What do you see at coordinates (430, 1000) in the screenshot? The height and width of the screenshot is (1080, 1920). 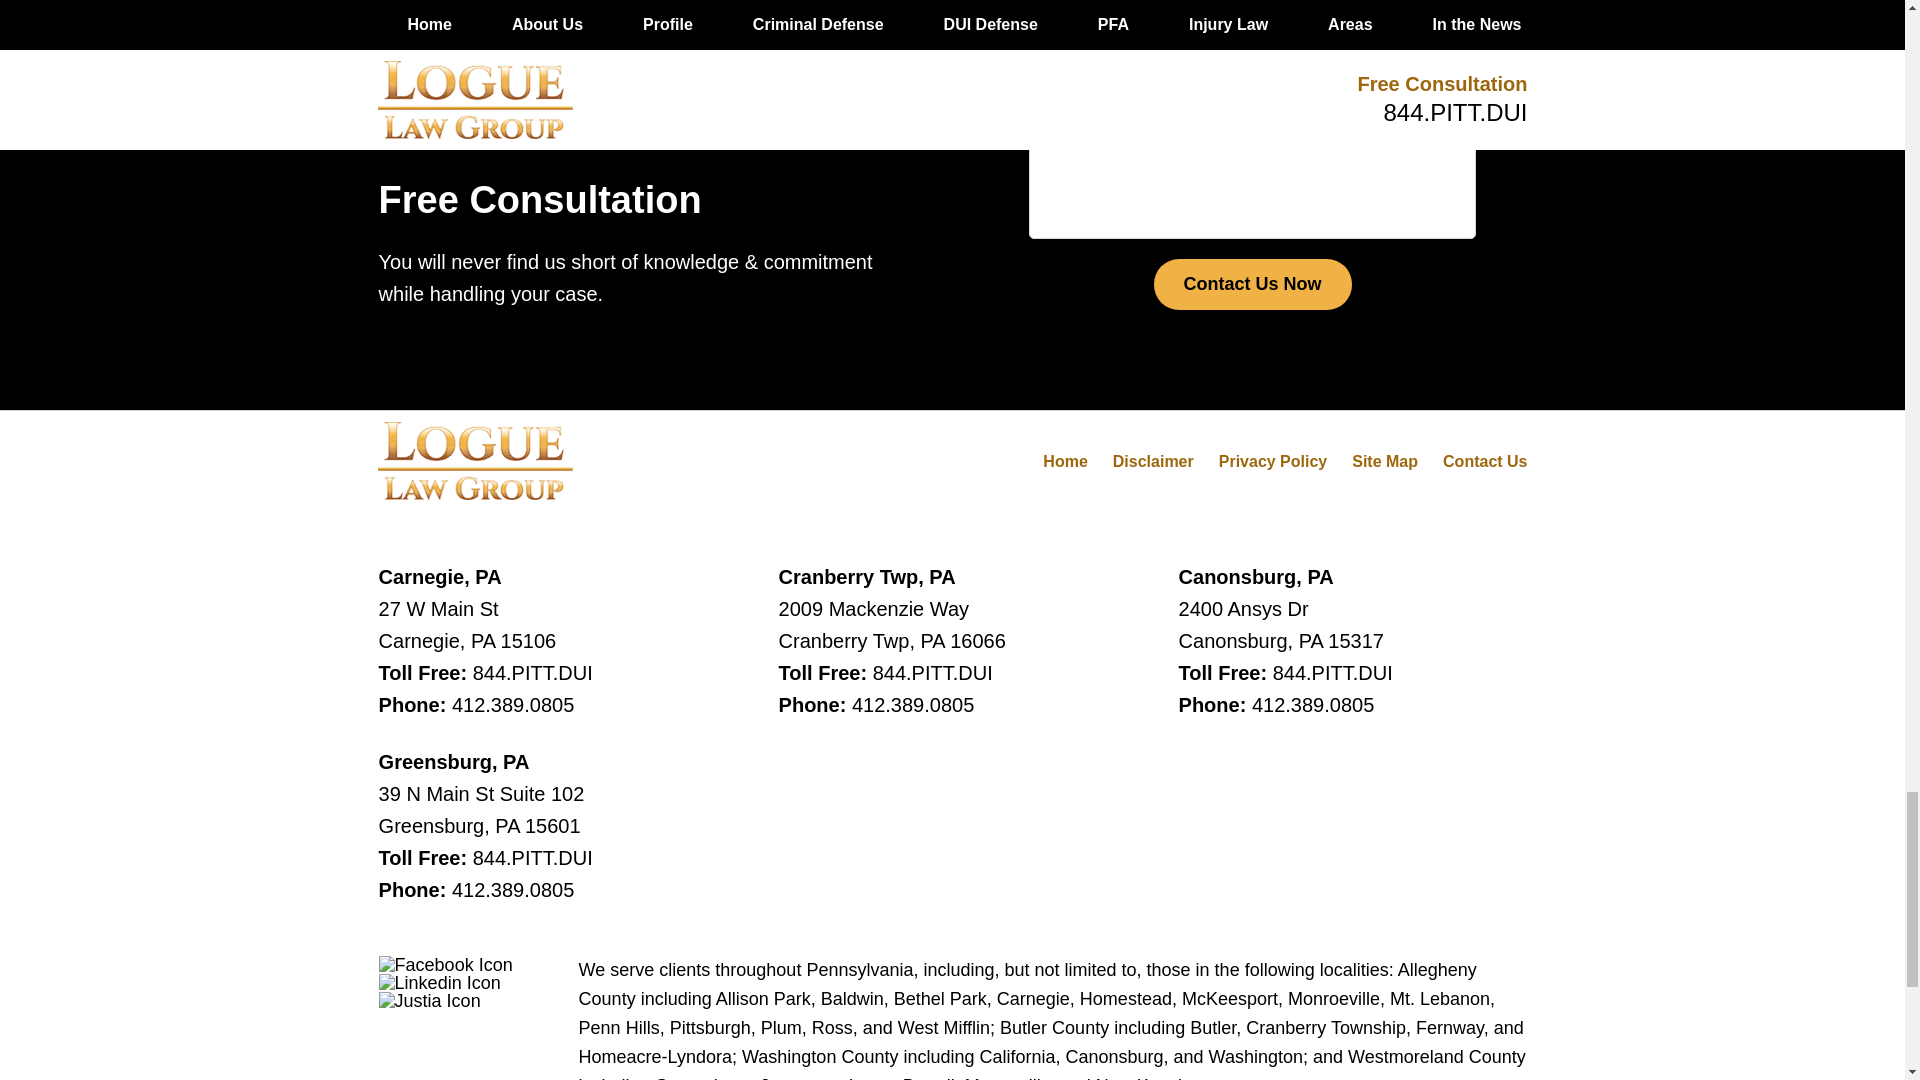 I see `Justia` at bounding box center [430, 1000].